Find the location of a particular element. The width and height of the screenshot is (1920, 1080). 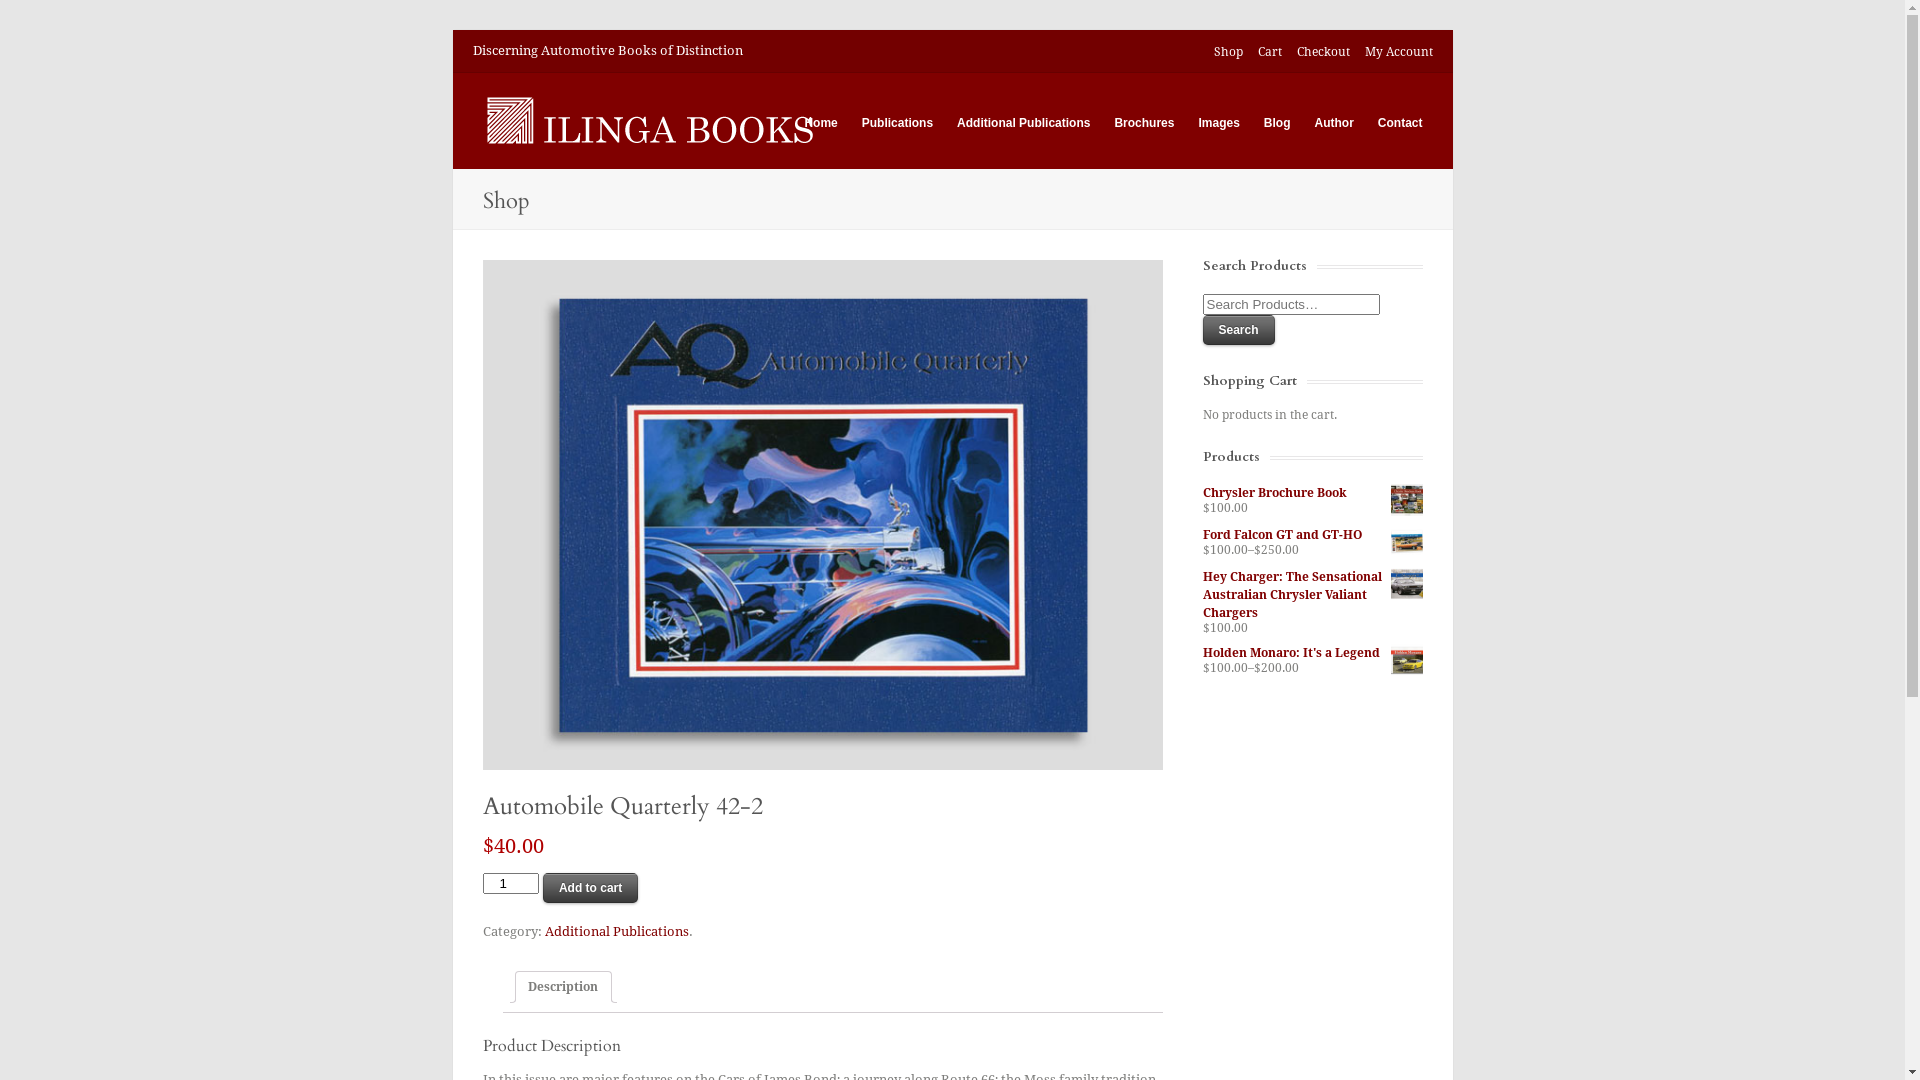

Checkout is located at coordinates (1322, 52).